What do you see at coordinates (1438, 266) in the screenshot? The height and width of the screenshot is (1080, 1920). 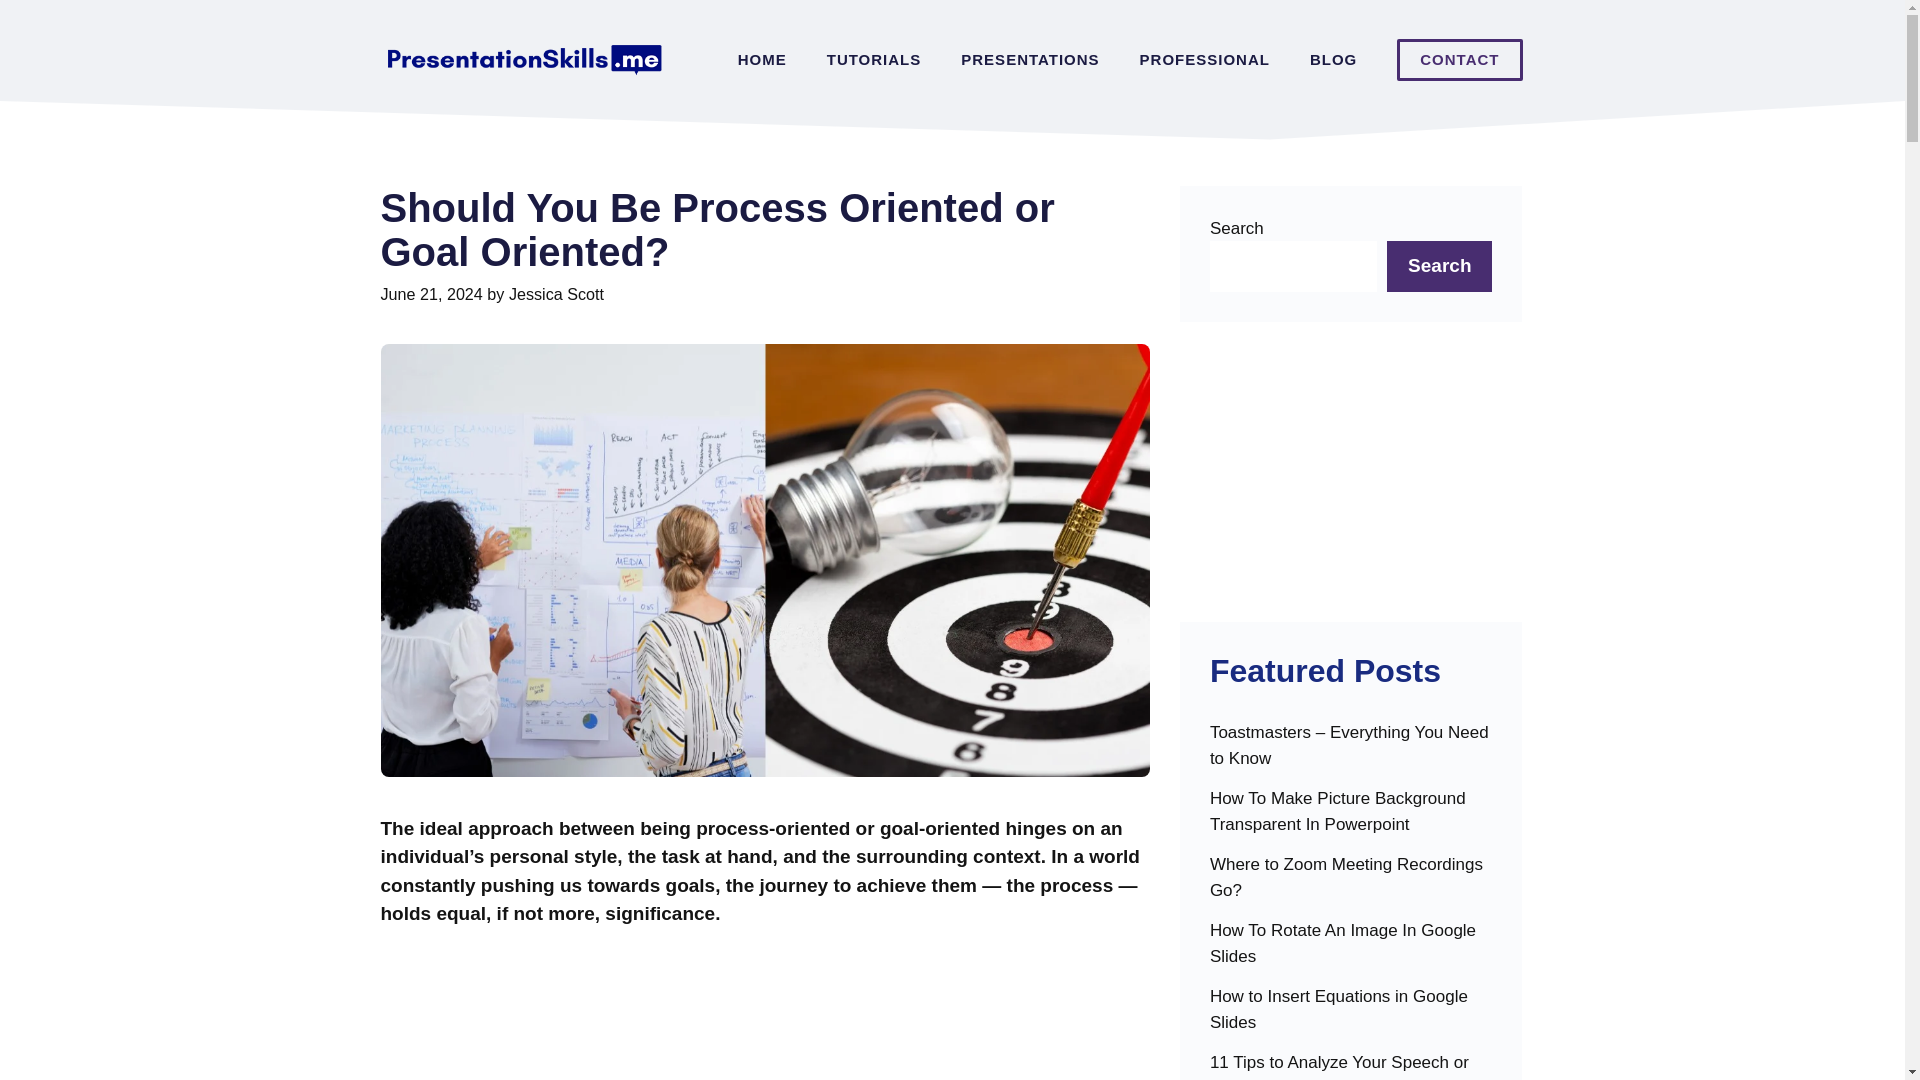 I see `Search` at bounding box center [1438, 266].